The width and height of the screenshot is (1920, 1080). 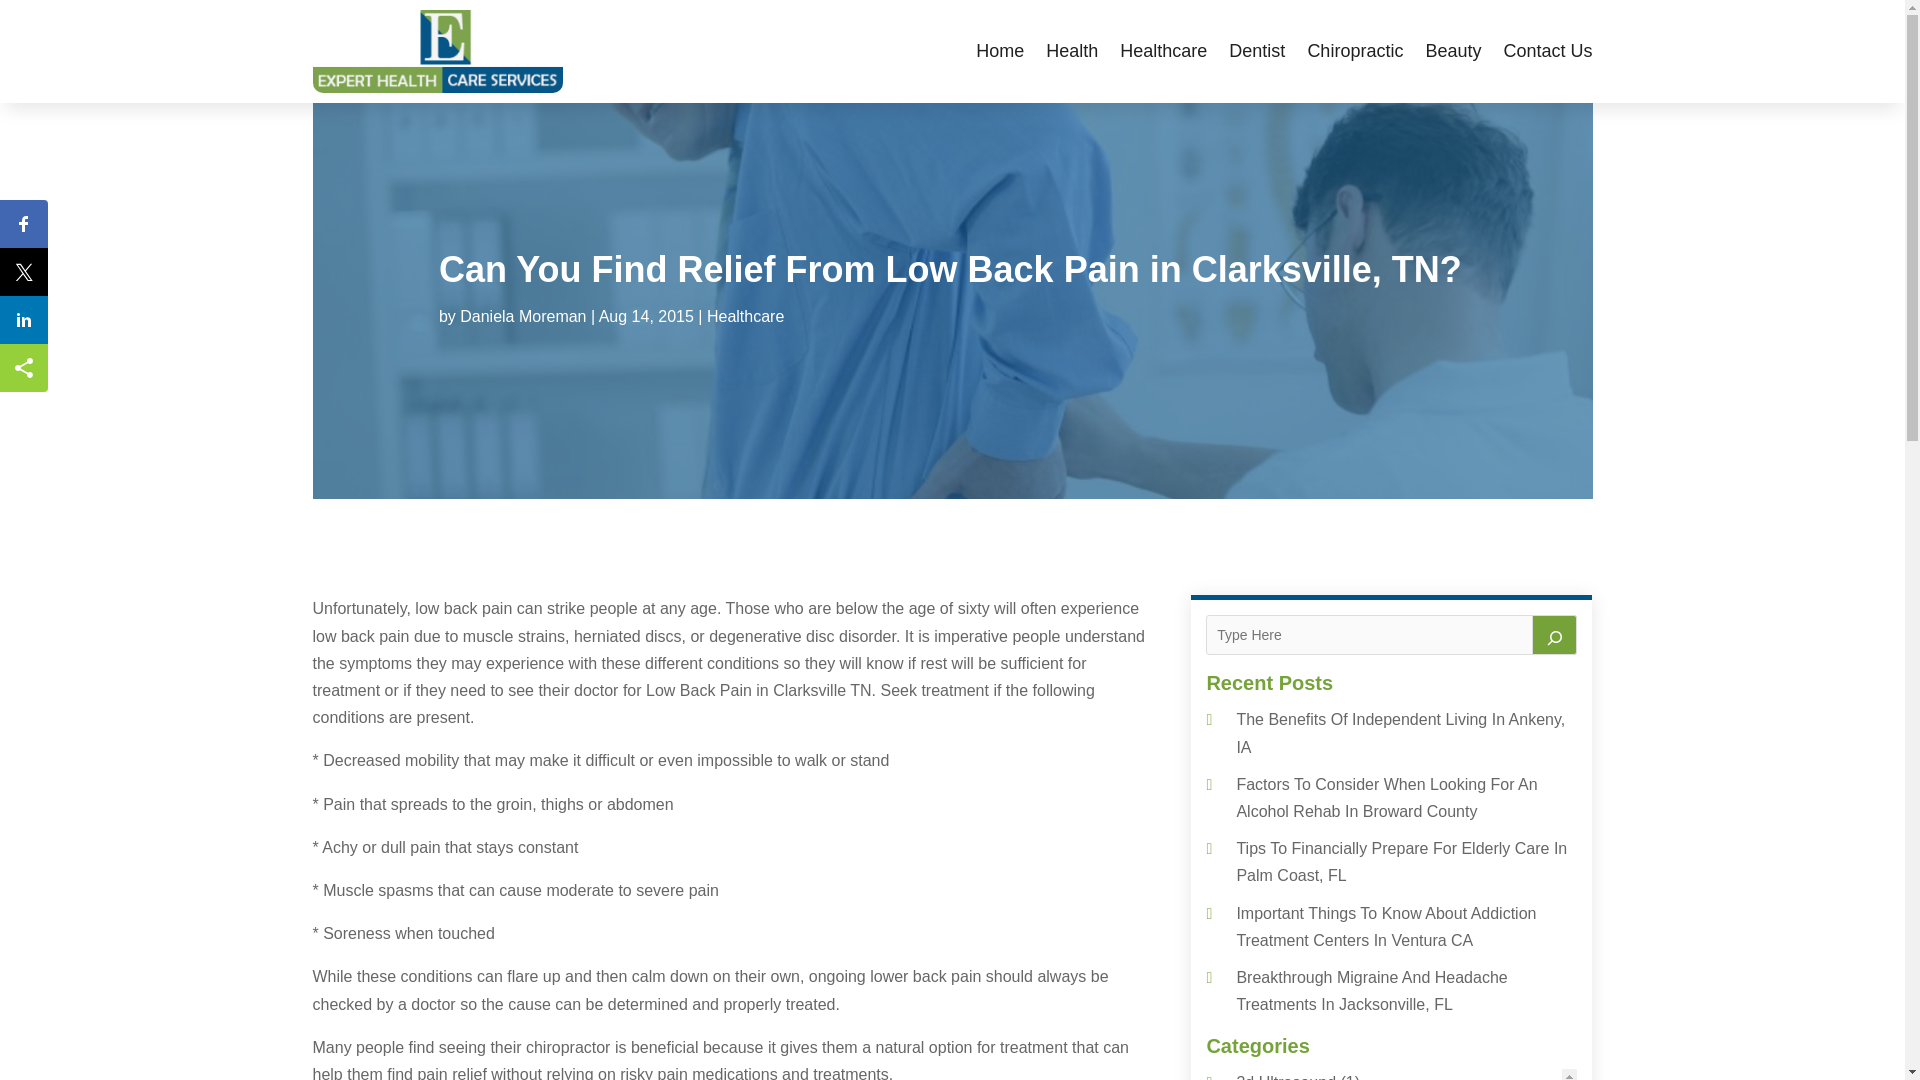 I want to click on Healthcare, so click(x=1163, y=50).